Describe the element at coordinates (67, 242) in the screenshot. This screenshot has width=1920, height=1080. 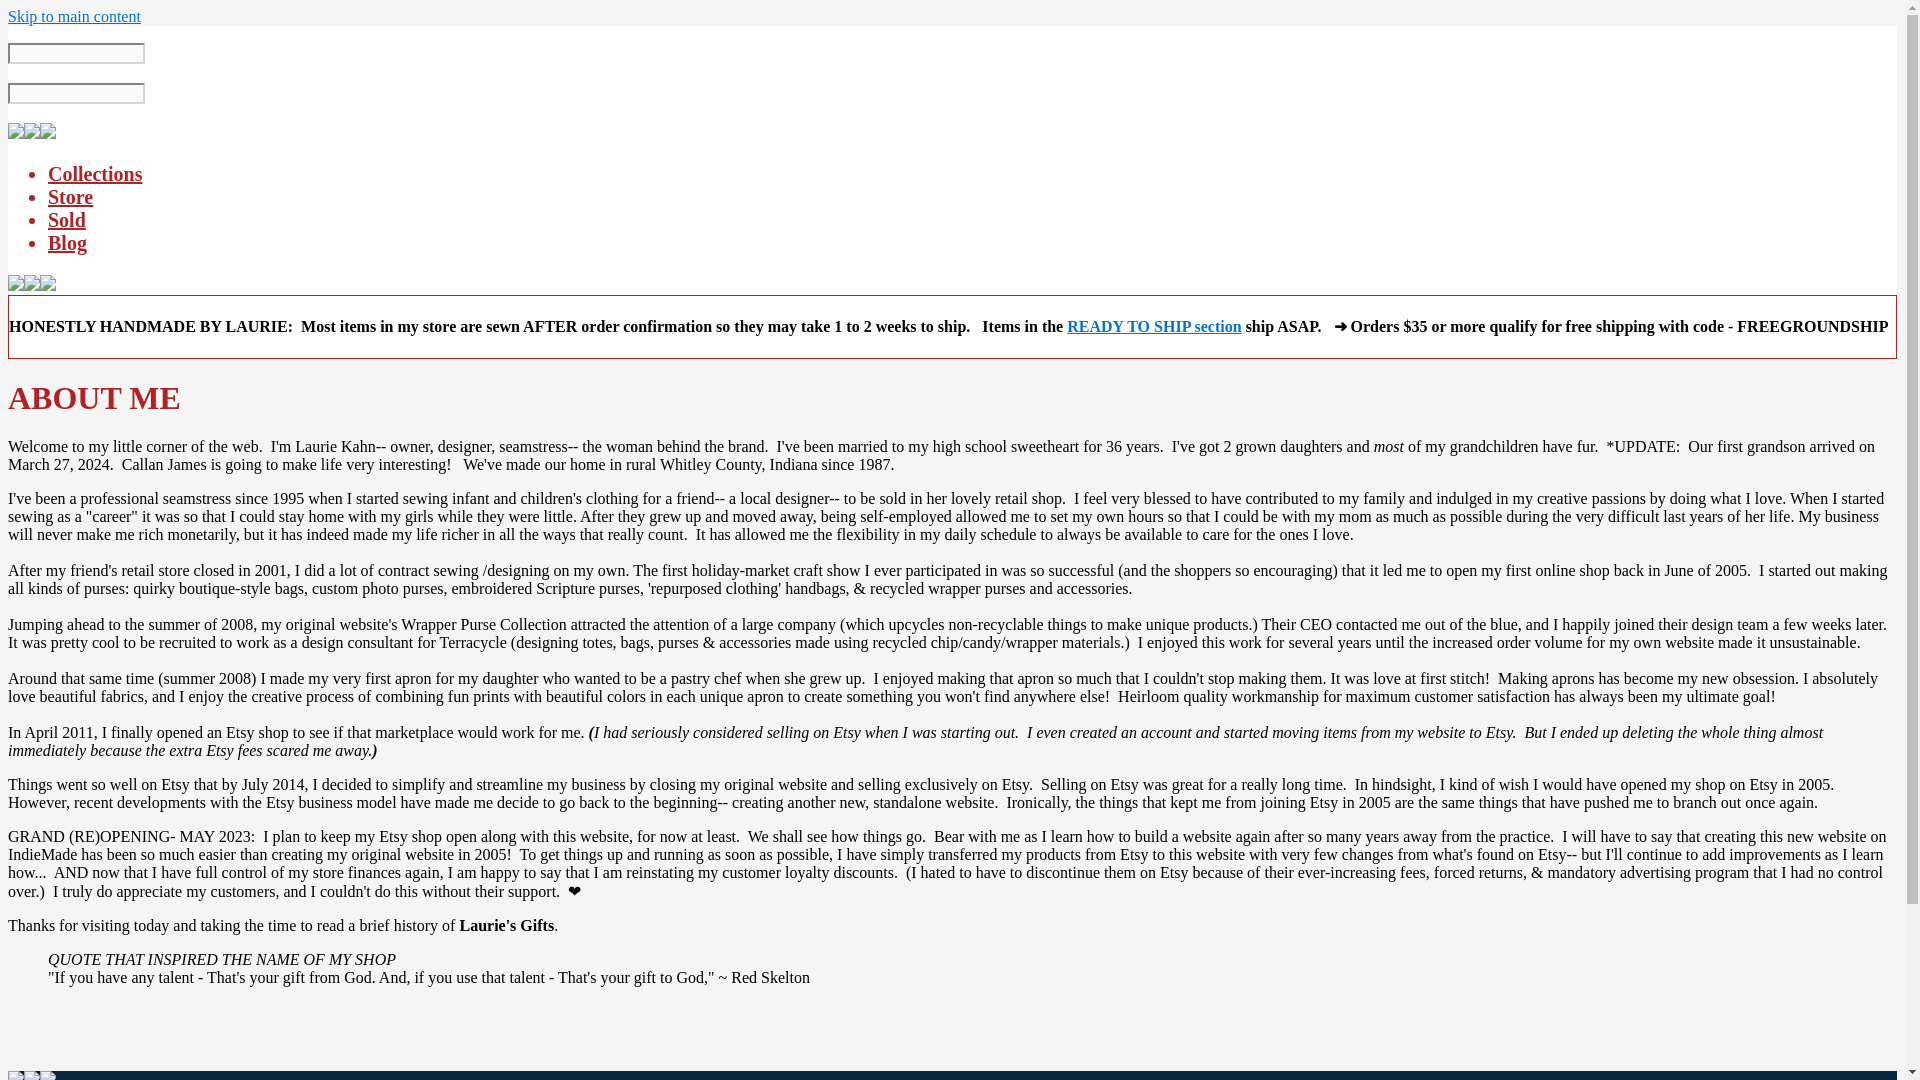
I see `Blog` at that location.